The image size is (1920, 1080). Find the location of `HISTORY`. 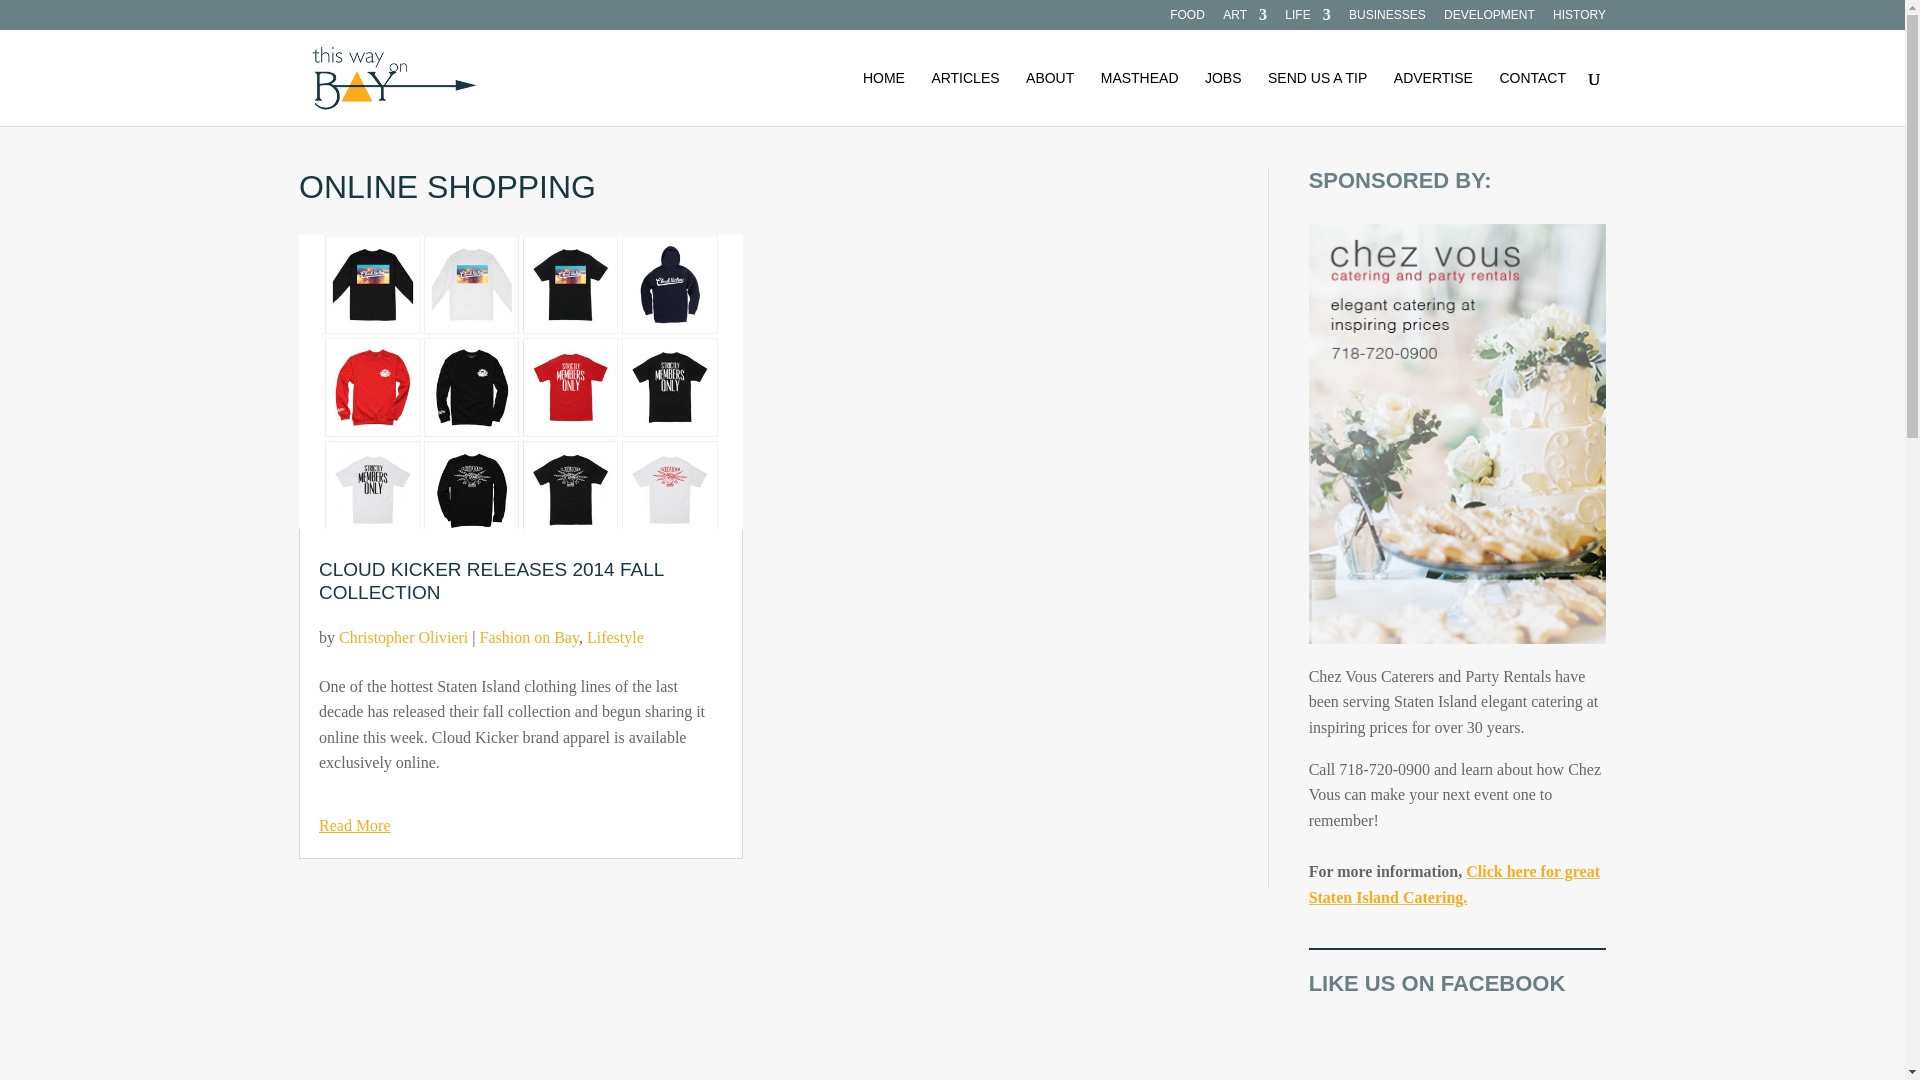

HISTORY is located at coordinates (1579, 19).